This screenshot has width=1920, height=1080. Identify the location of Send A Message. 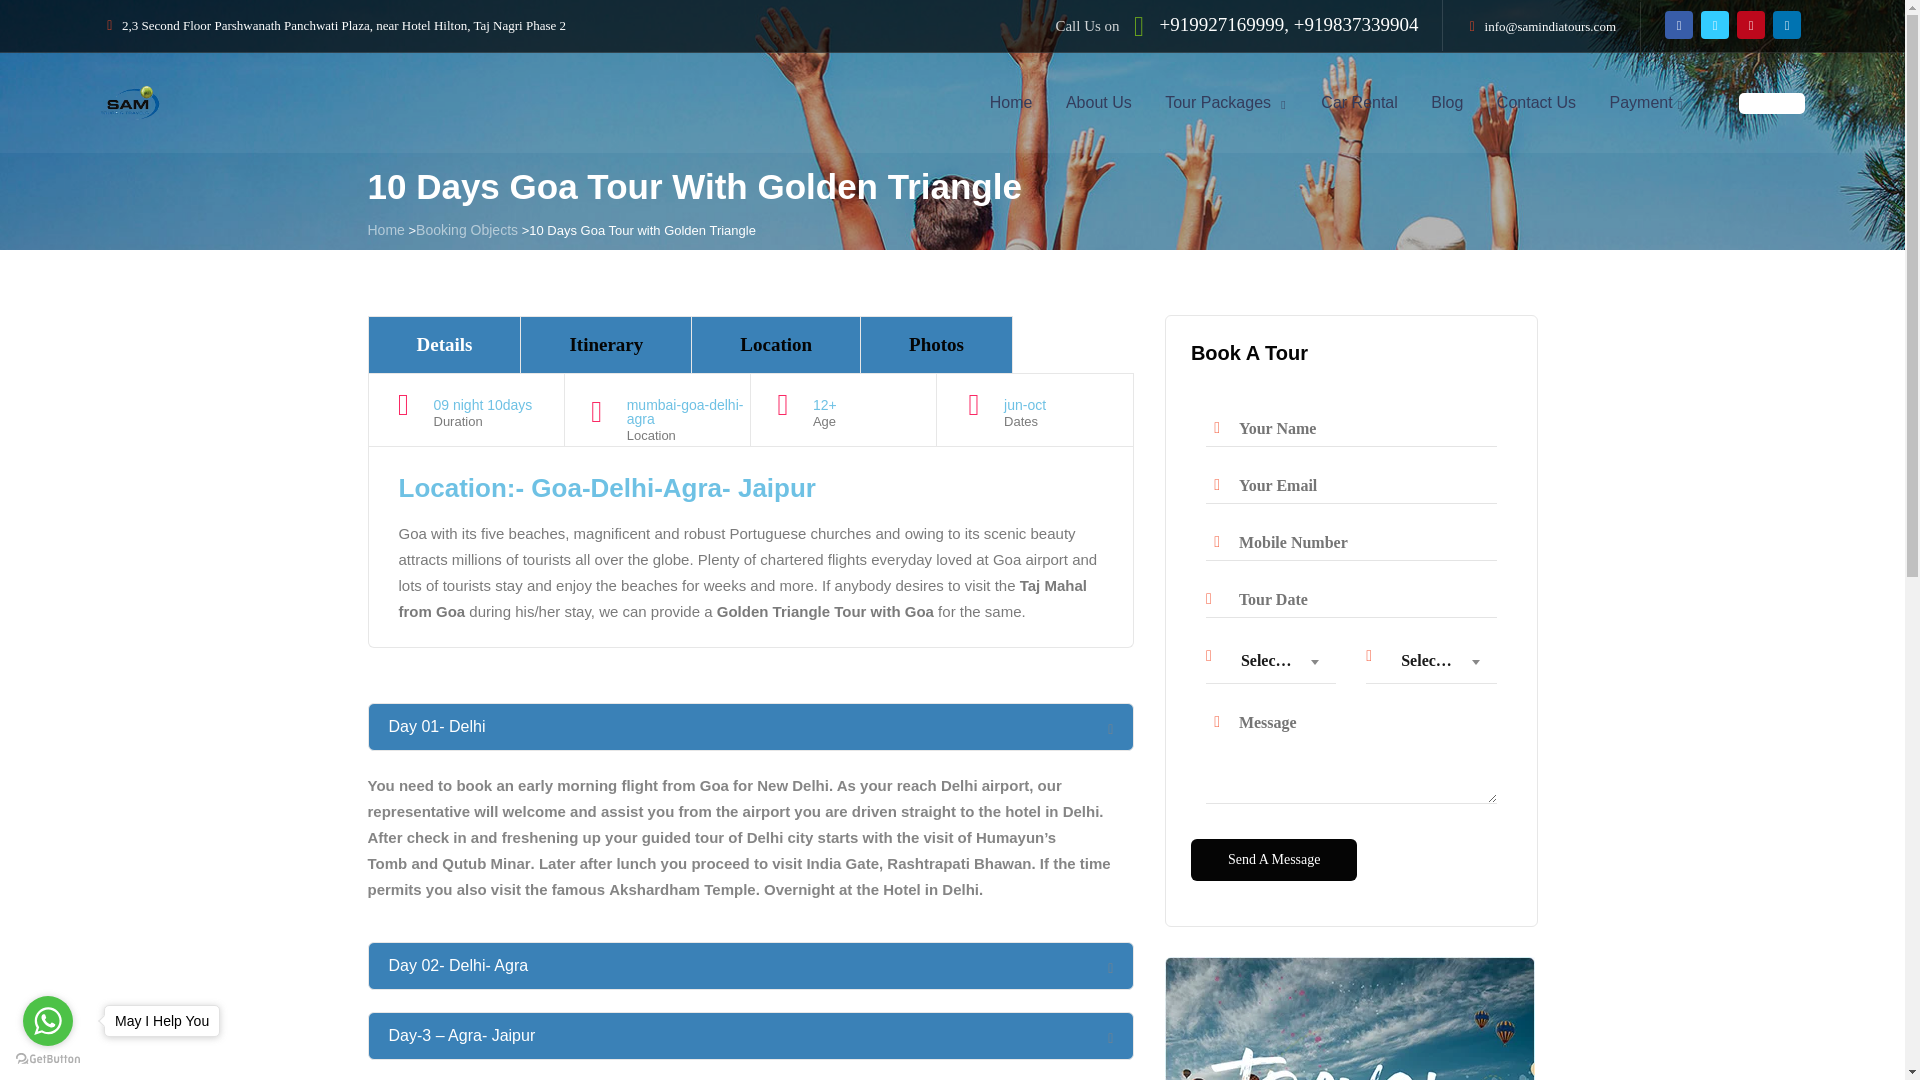
(1274, 860).